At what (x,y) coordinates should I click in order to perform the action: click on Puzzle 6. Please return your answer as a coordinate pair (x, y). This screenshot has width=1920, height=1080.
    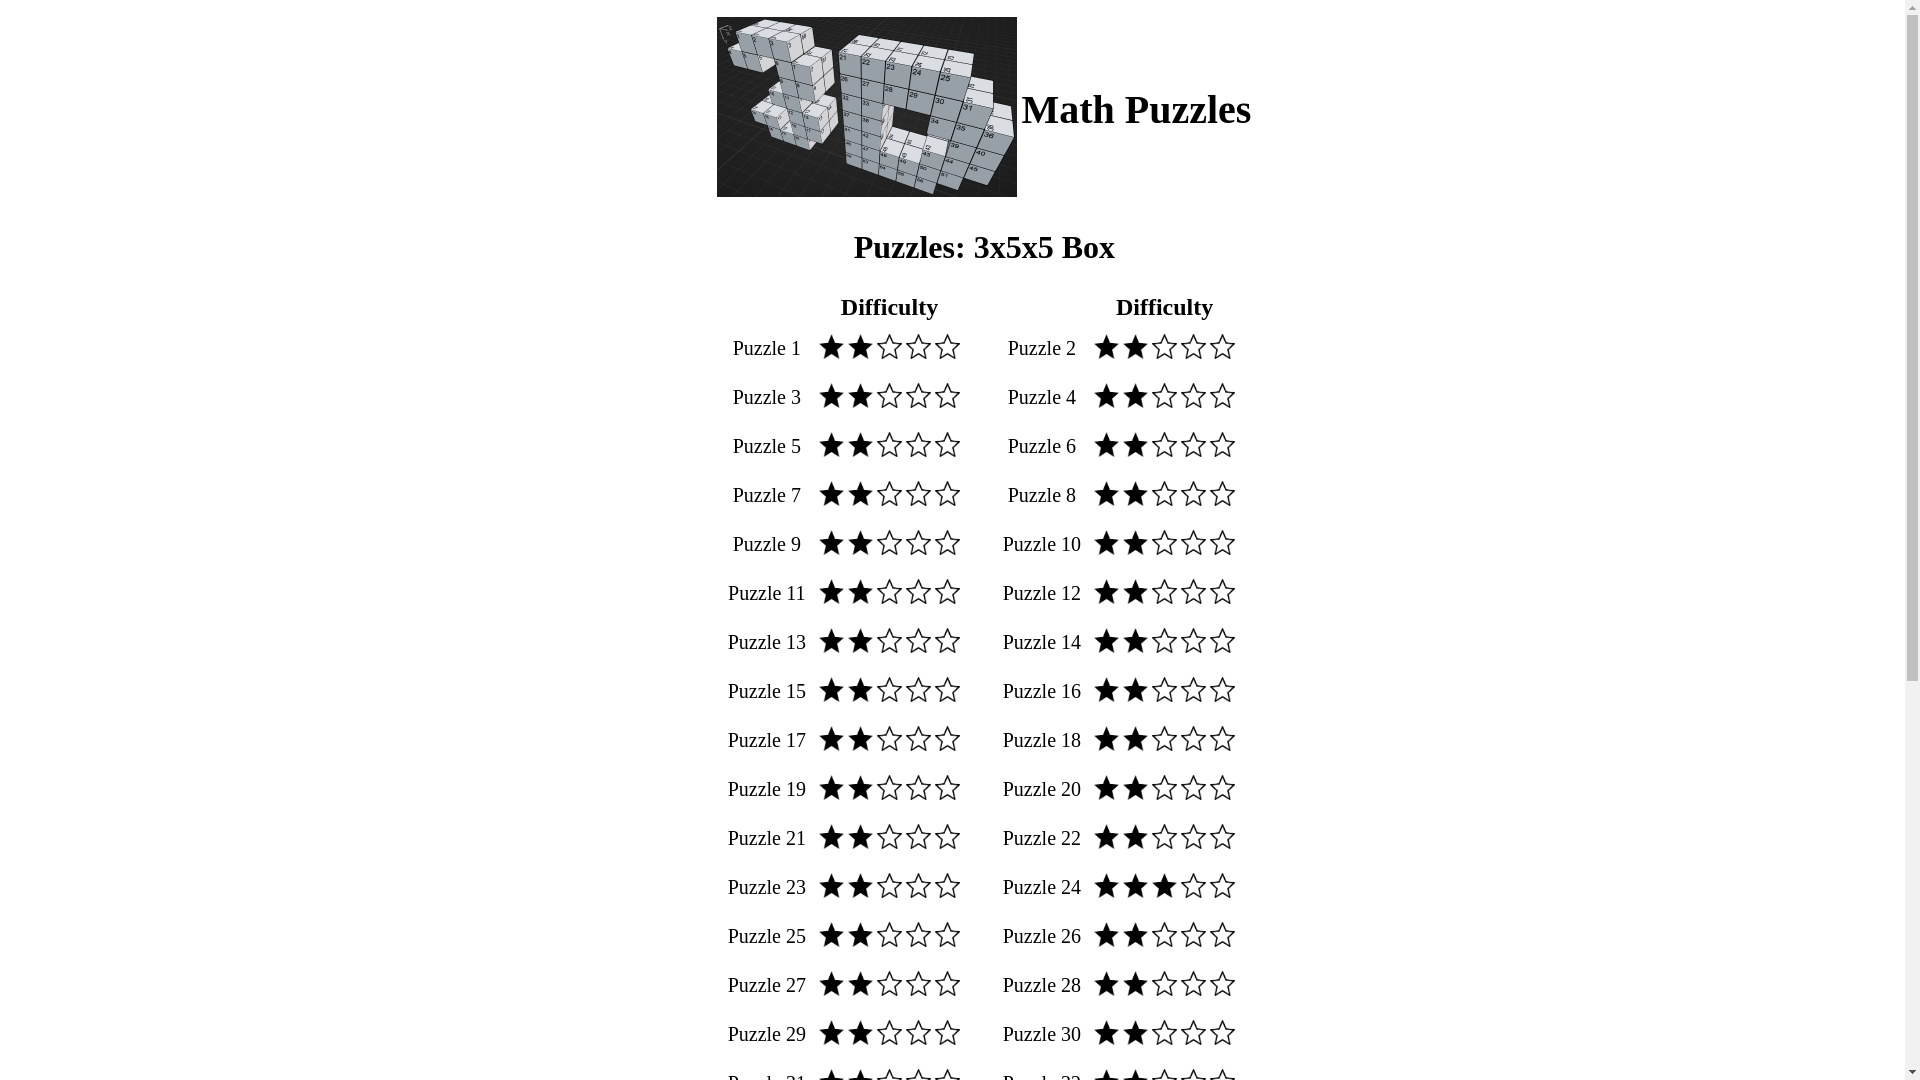
    Looking at the image, I should click on (1042, 446).